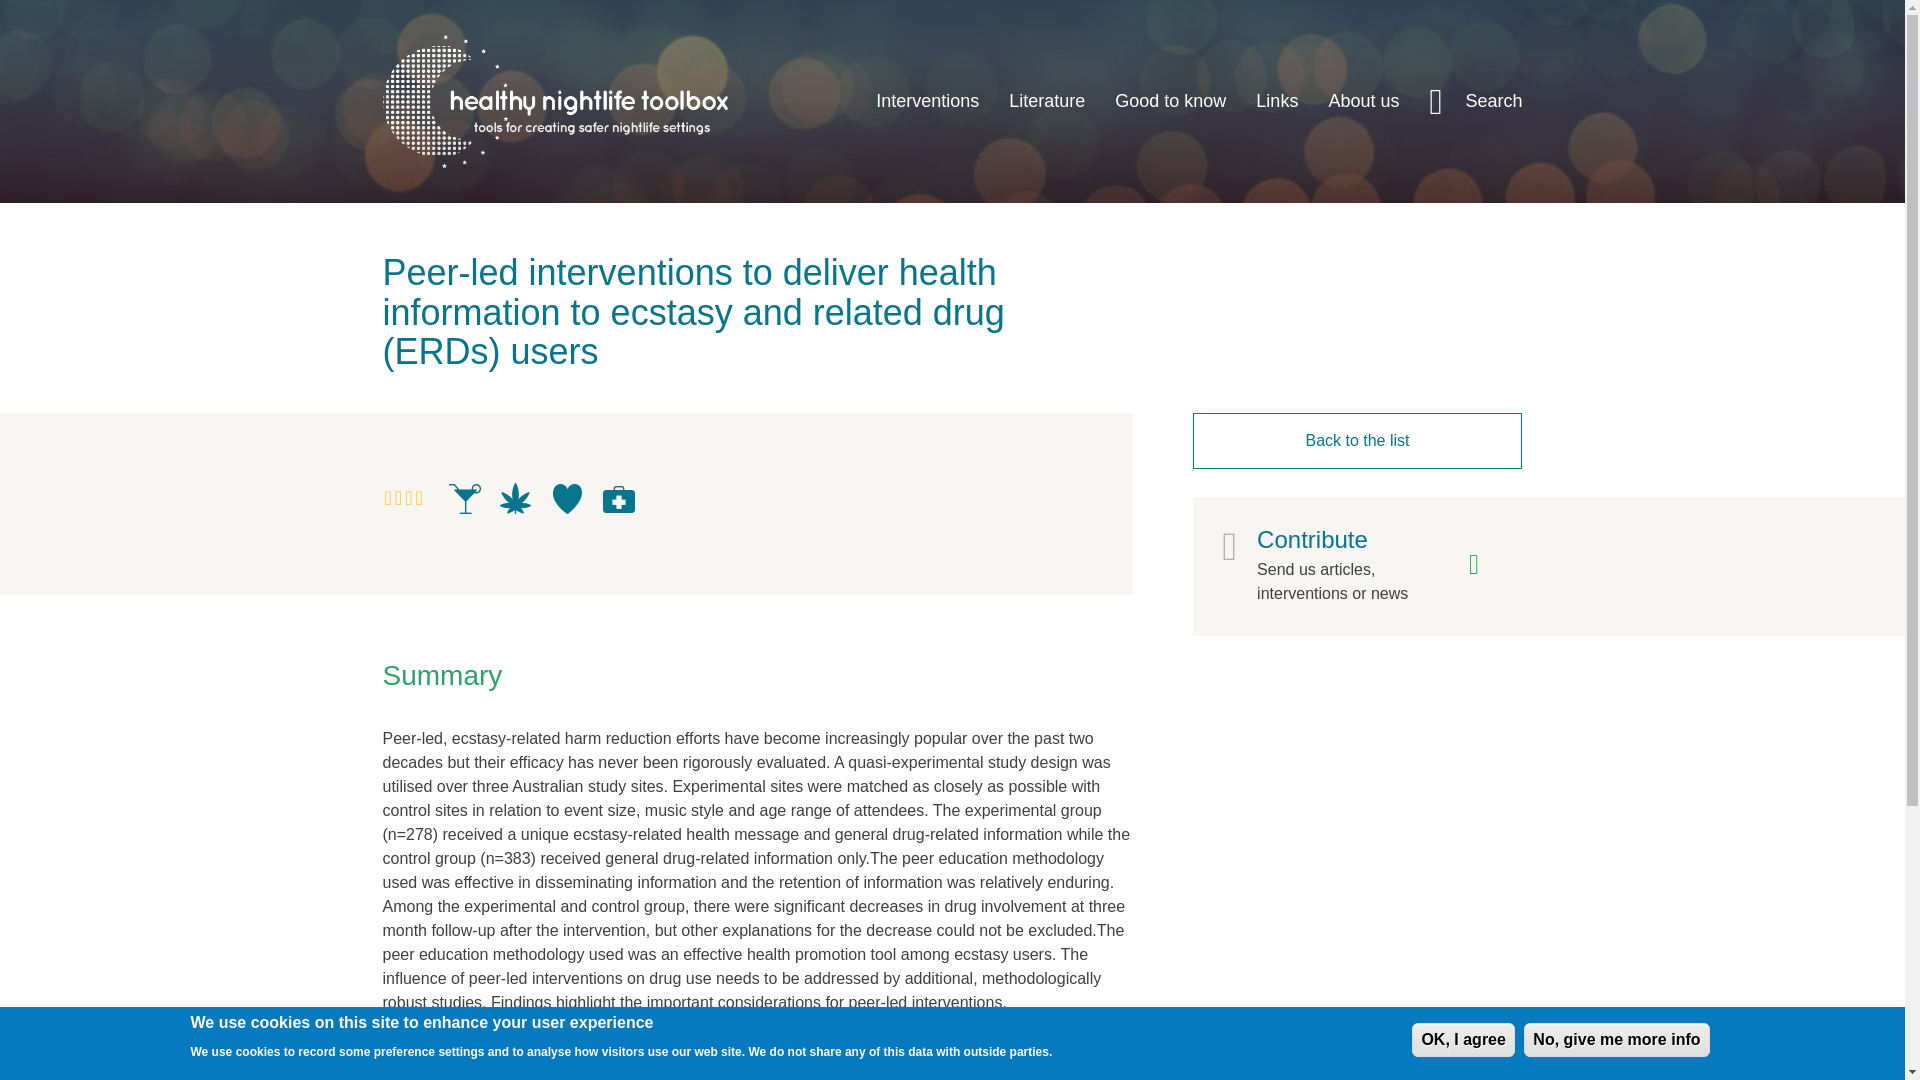 This screenshot has width=1920, height=1080. Describe the element at coordinates (554, 101) in the screenshot. I see `Home` at that location.